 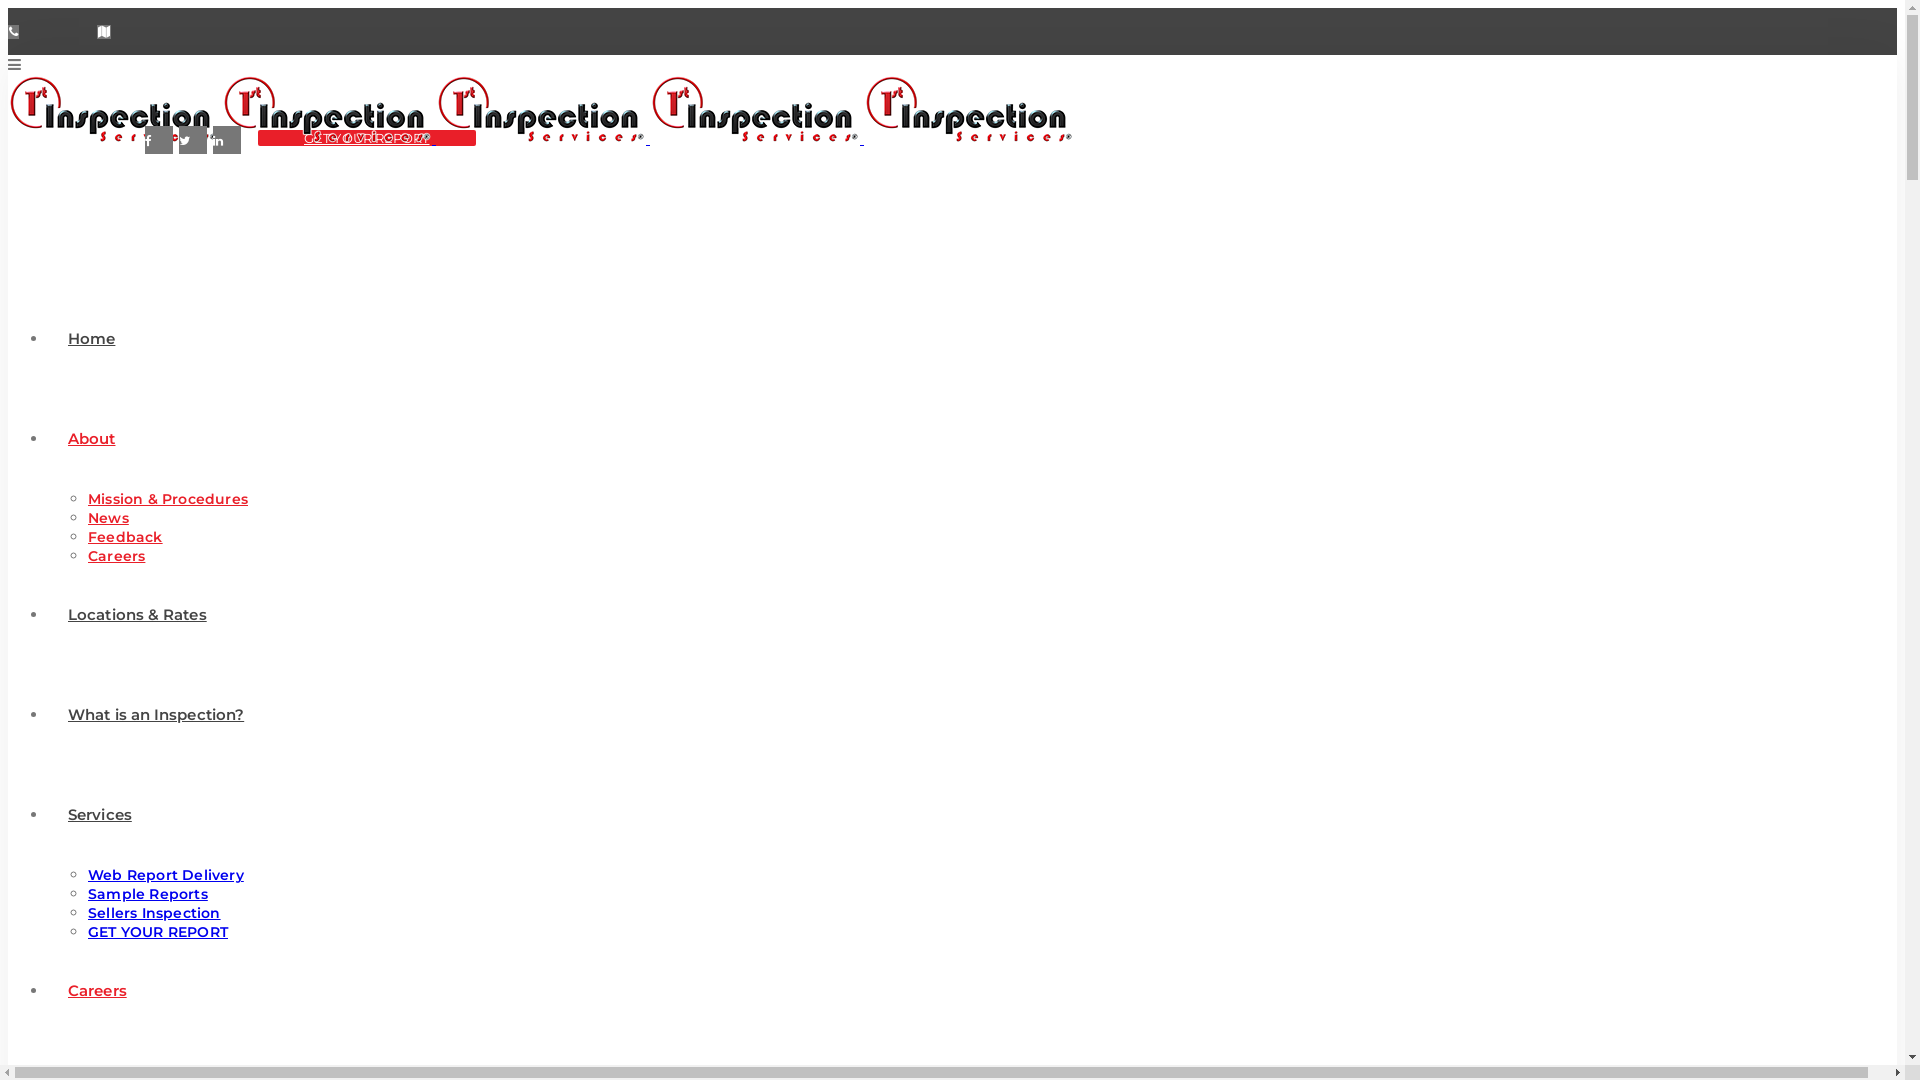 I want to click on Careers, so click(x=98, y=990).